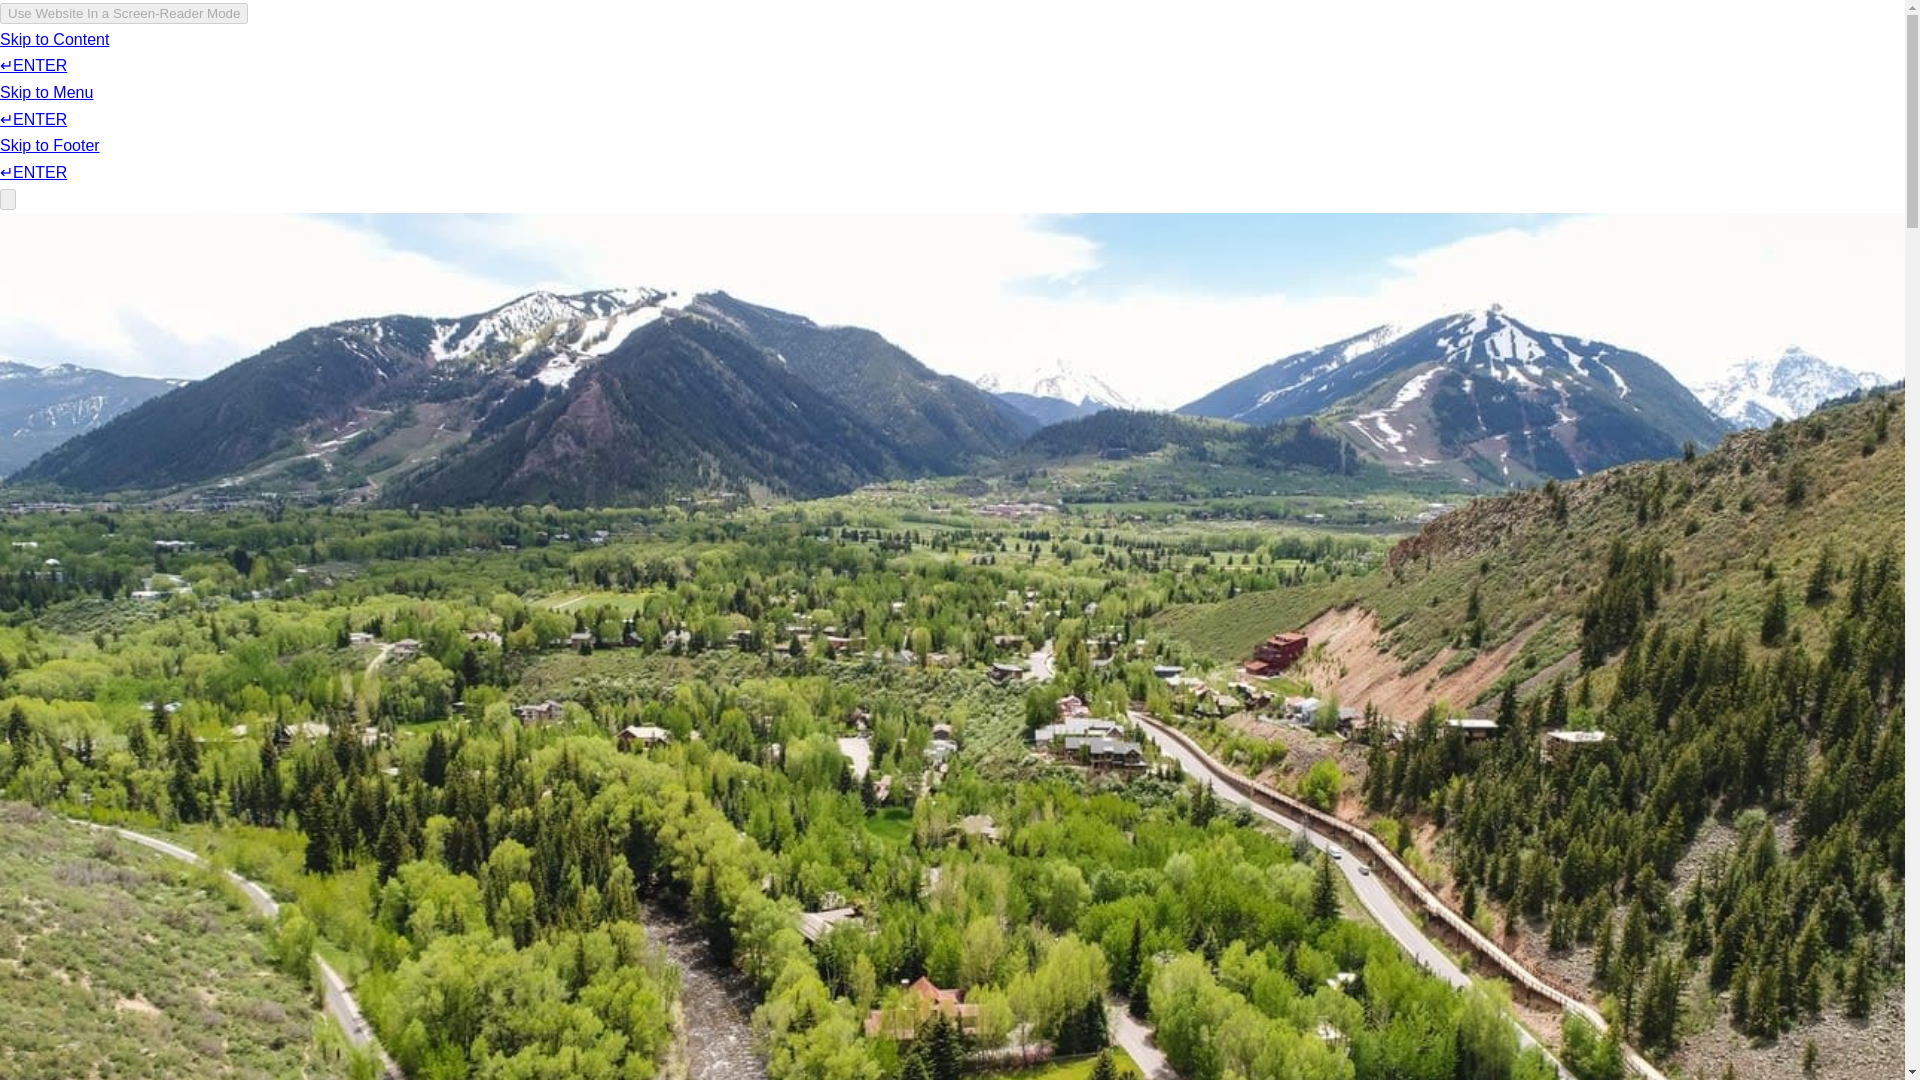 The image size is (1920, 1080). I want to click on MEET THE TEAM, so click(1379, 74).